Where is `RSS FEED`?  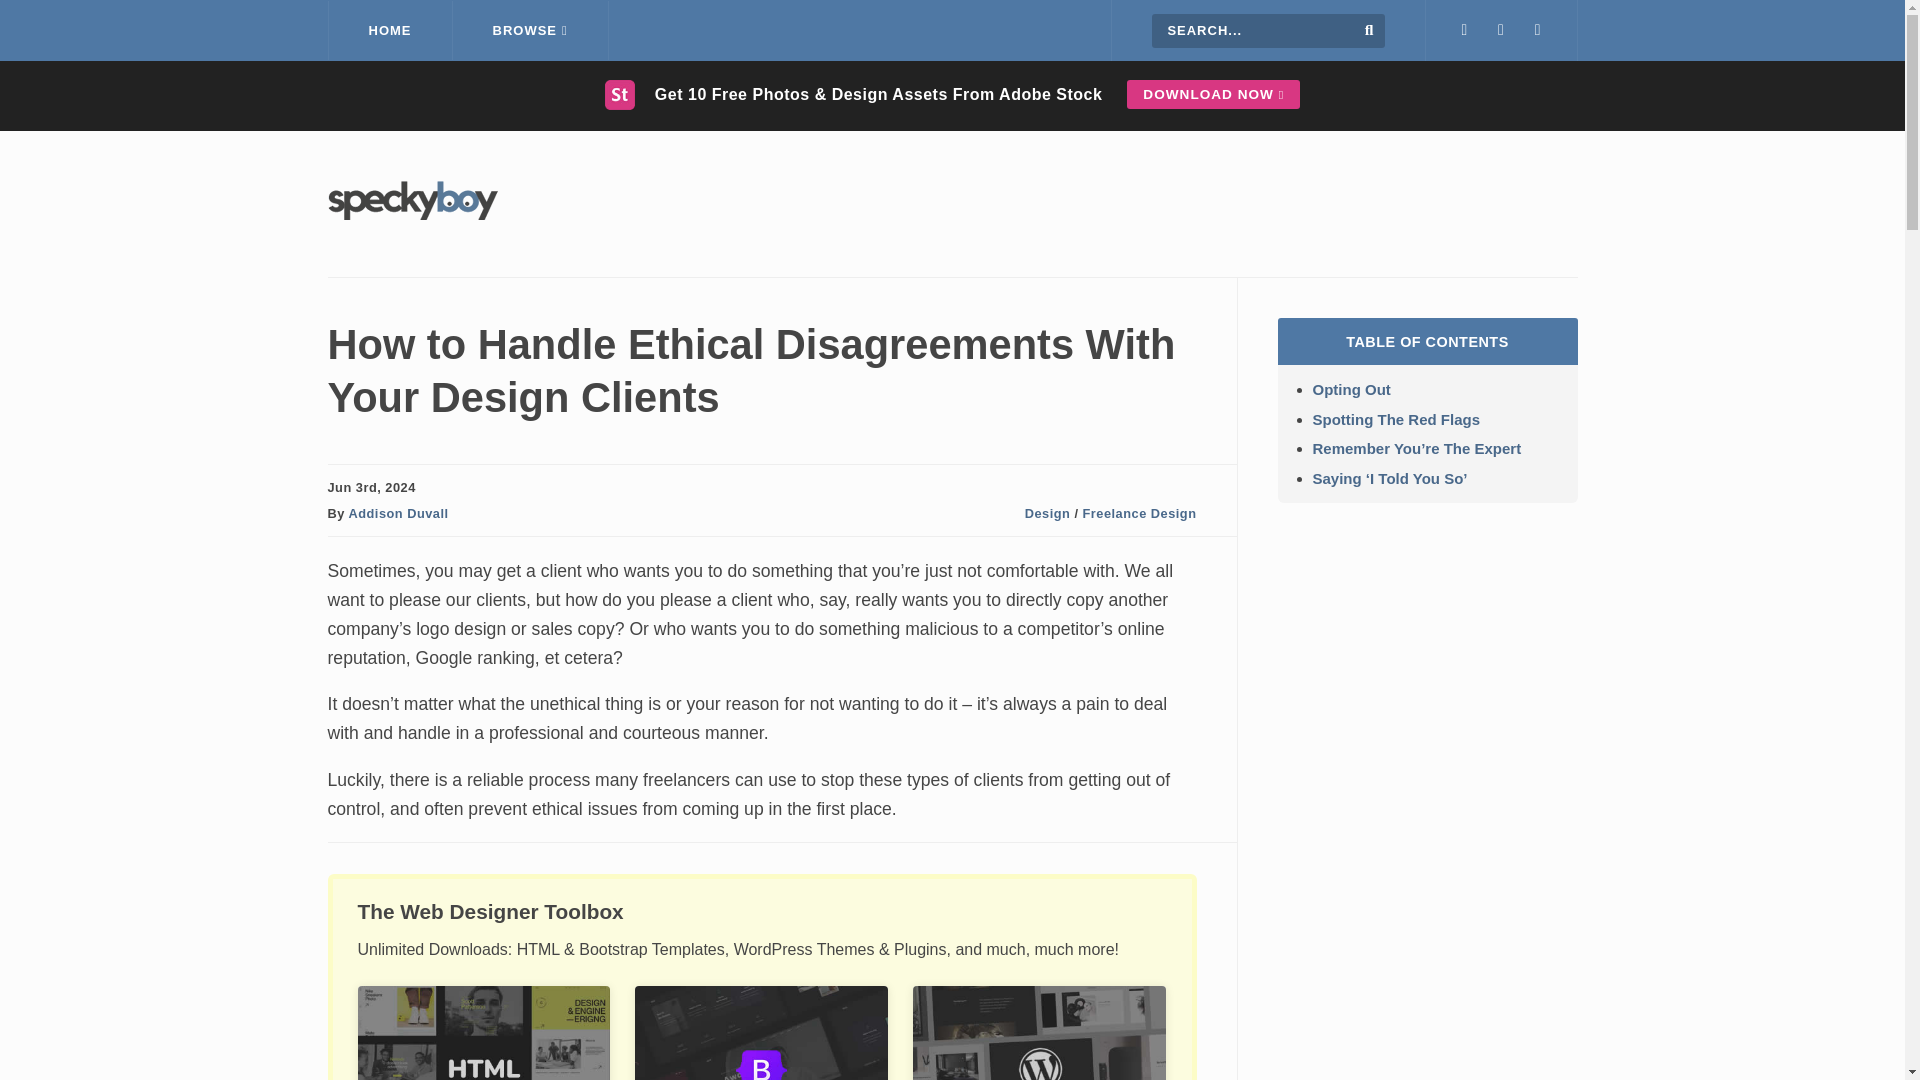 RSS FEED is located at coordinates (1538, 30).